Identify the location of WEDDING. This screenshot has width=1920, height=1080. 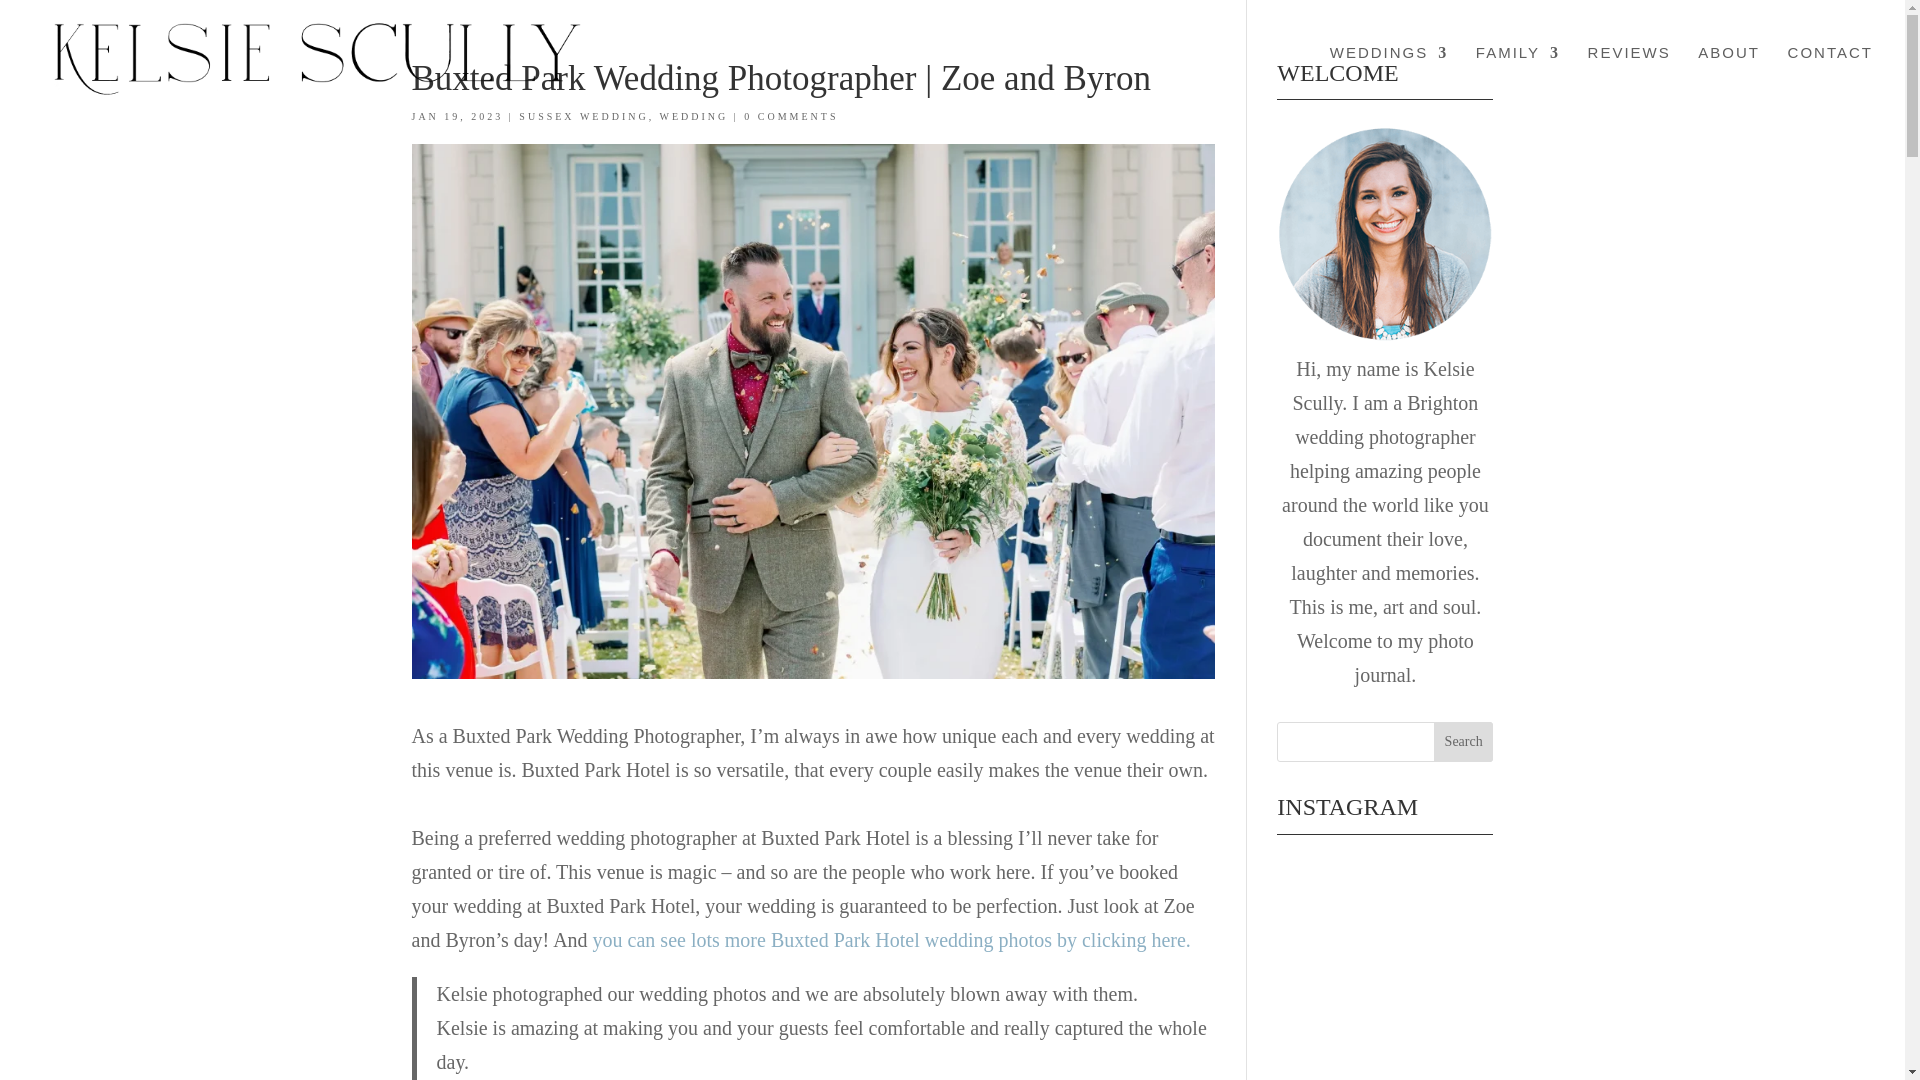
(694, 116).